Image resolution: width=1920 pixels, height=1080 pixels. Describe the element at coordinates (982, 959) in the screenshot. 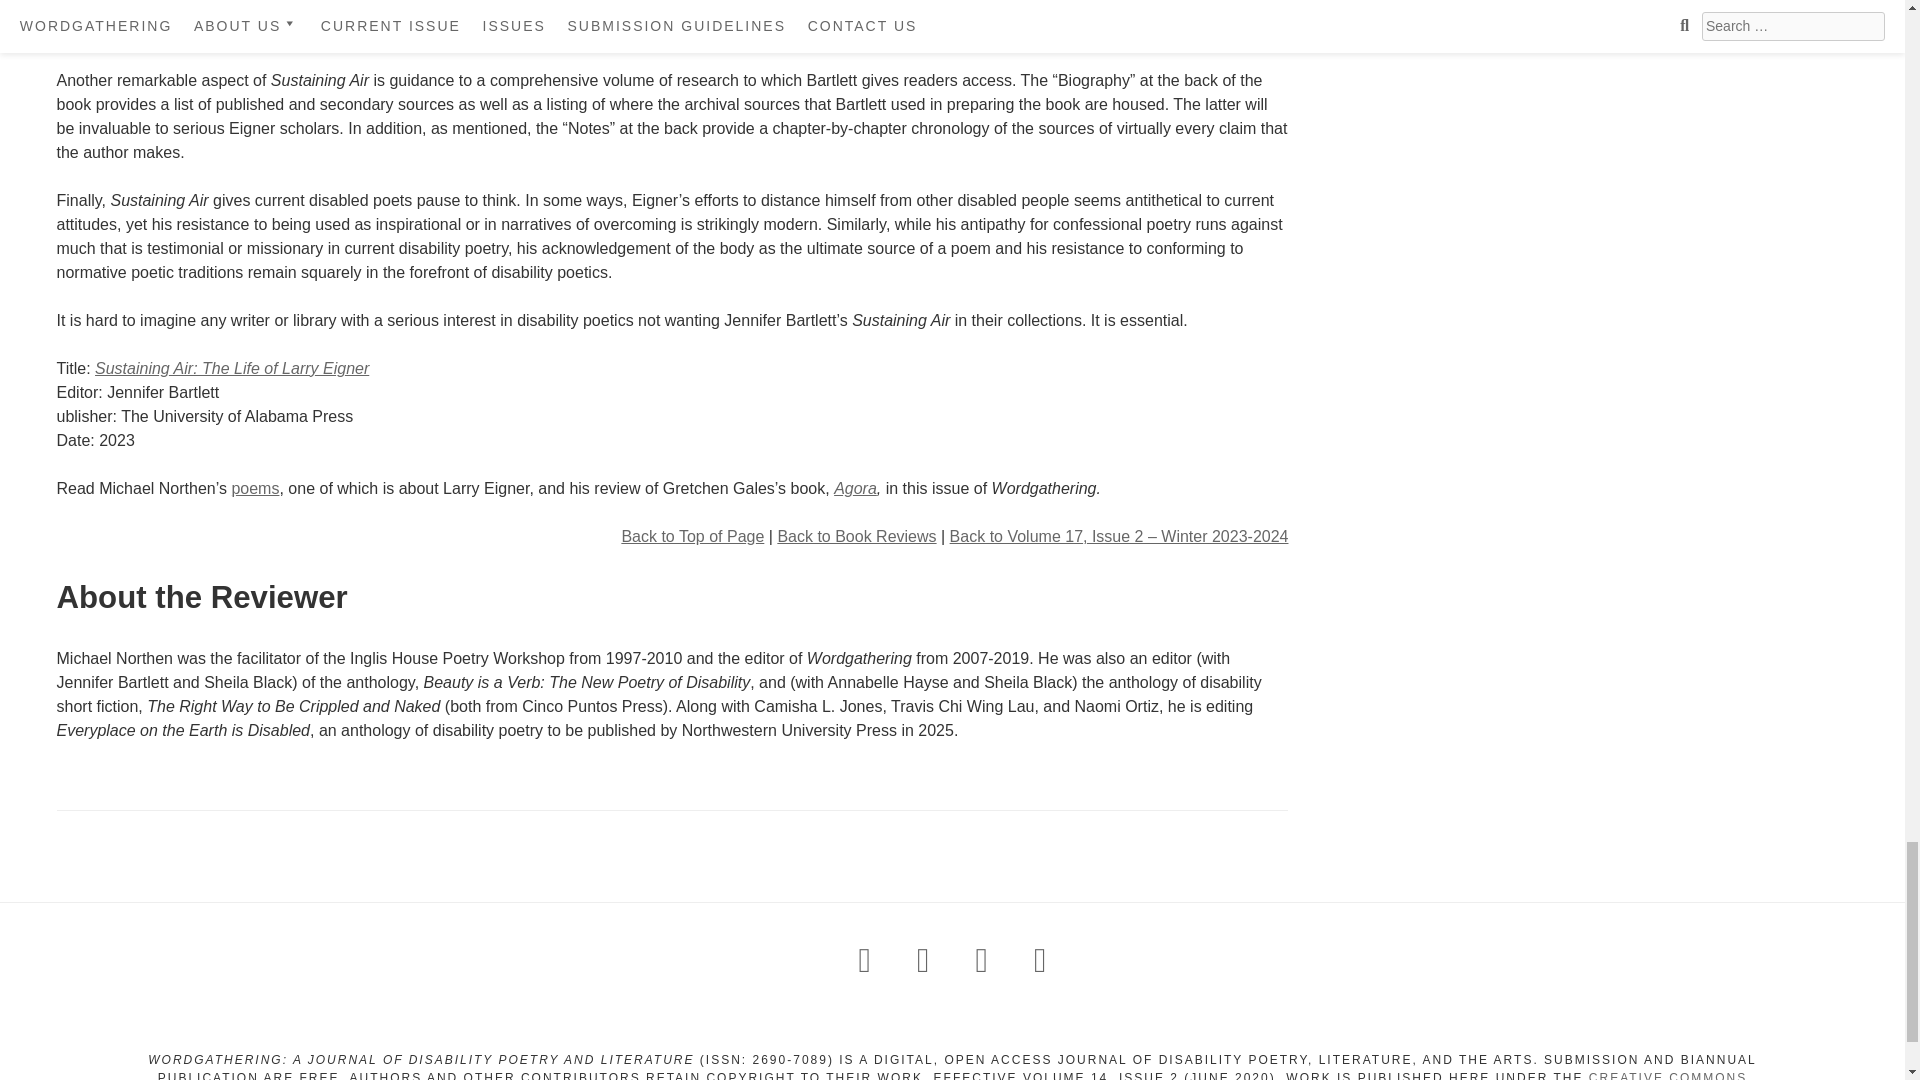

I see `Wordgathering on Twitter` at that location.